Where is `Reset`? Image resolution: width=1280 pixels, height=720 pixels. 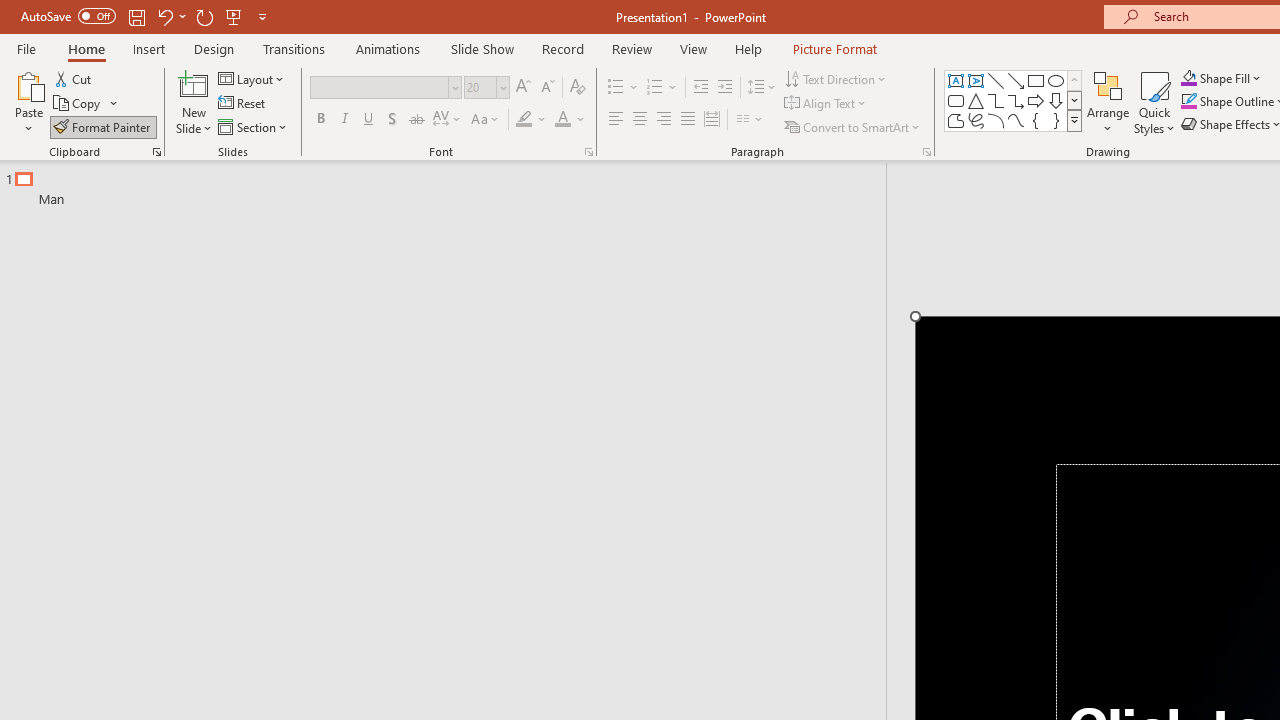
Reset is located at coordinates (243, 104).